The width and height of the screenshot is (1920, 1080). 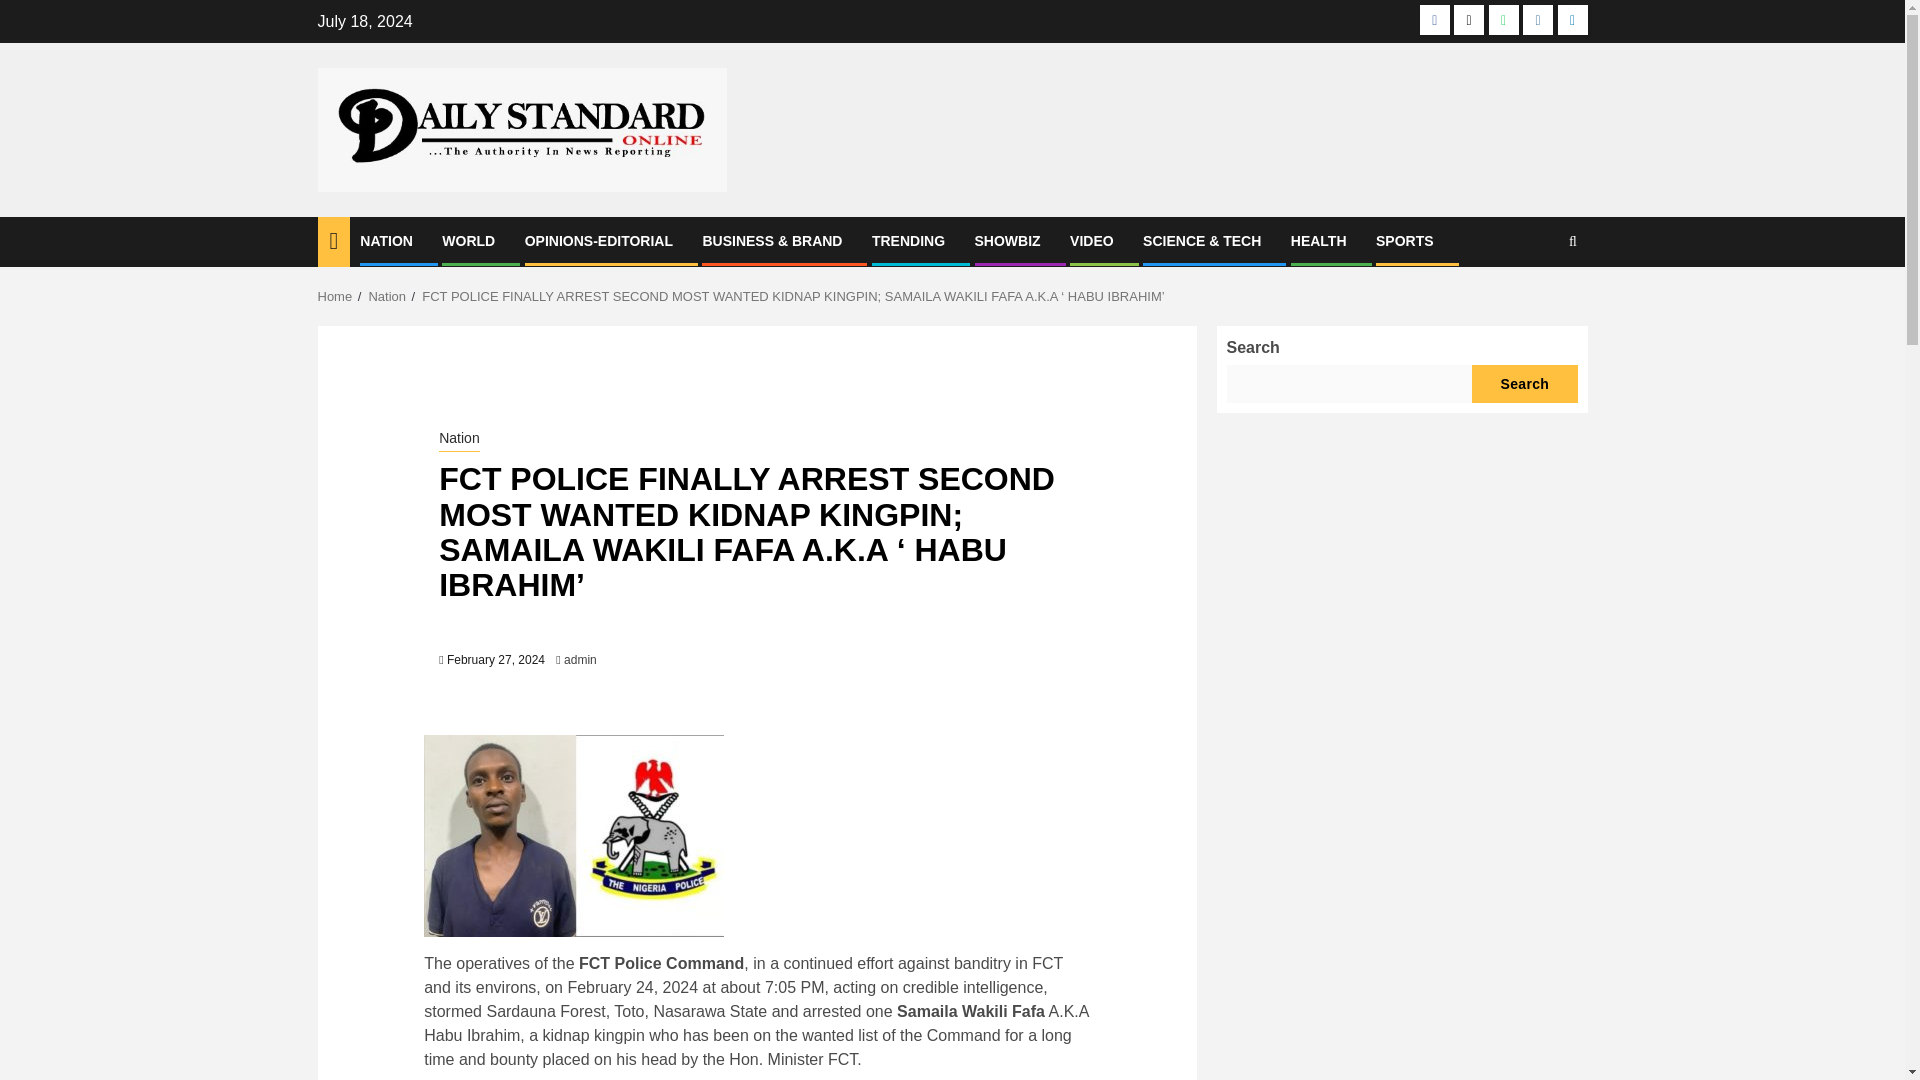 I want to click on Nation, so click(x=386, y=296).